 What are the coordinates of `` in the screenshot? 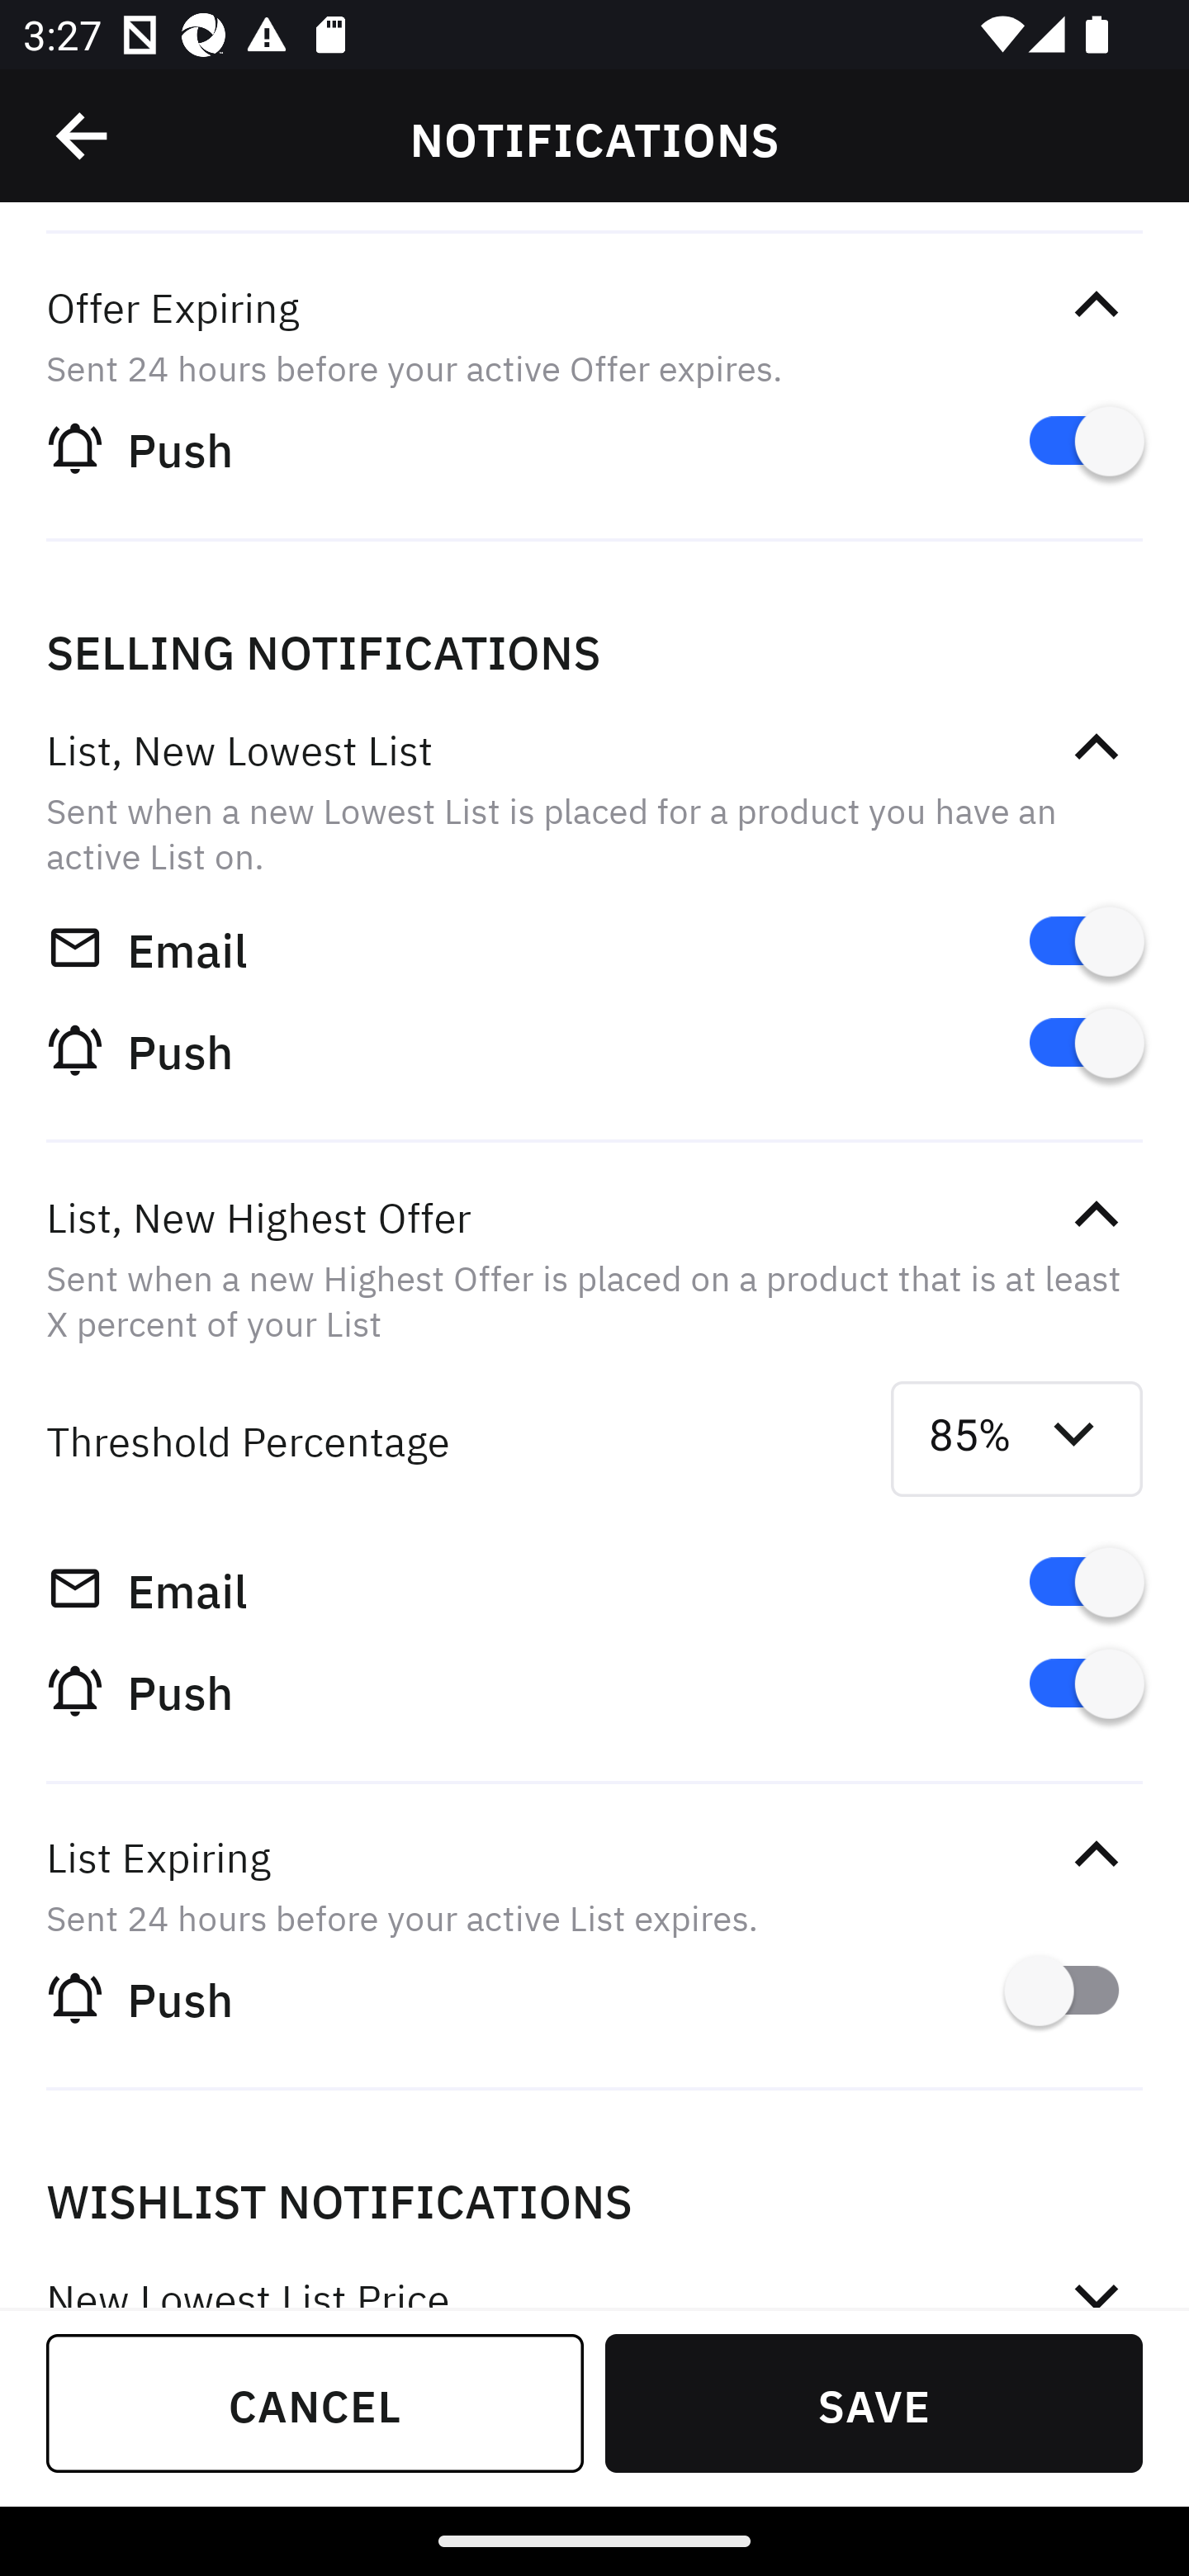 It's located at (83, 136).